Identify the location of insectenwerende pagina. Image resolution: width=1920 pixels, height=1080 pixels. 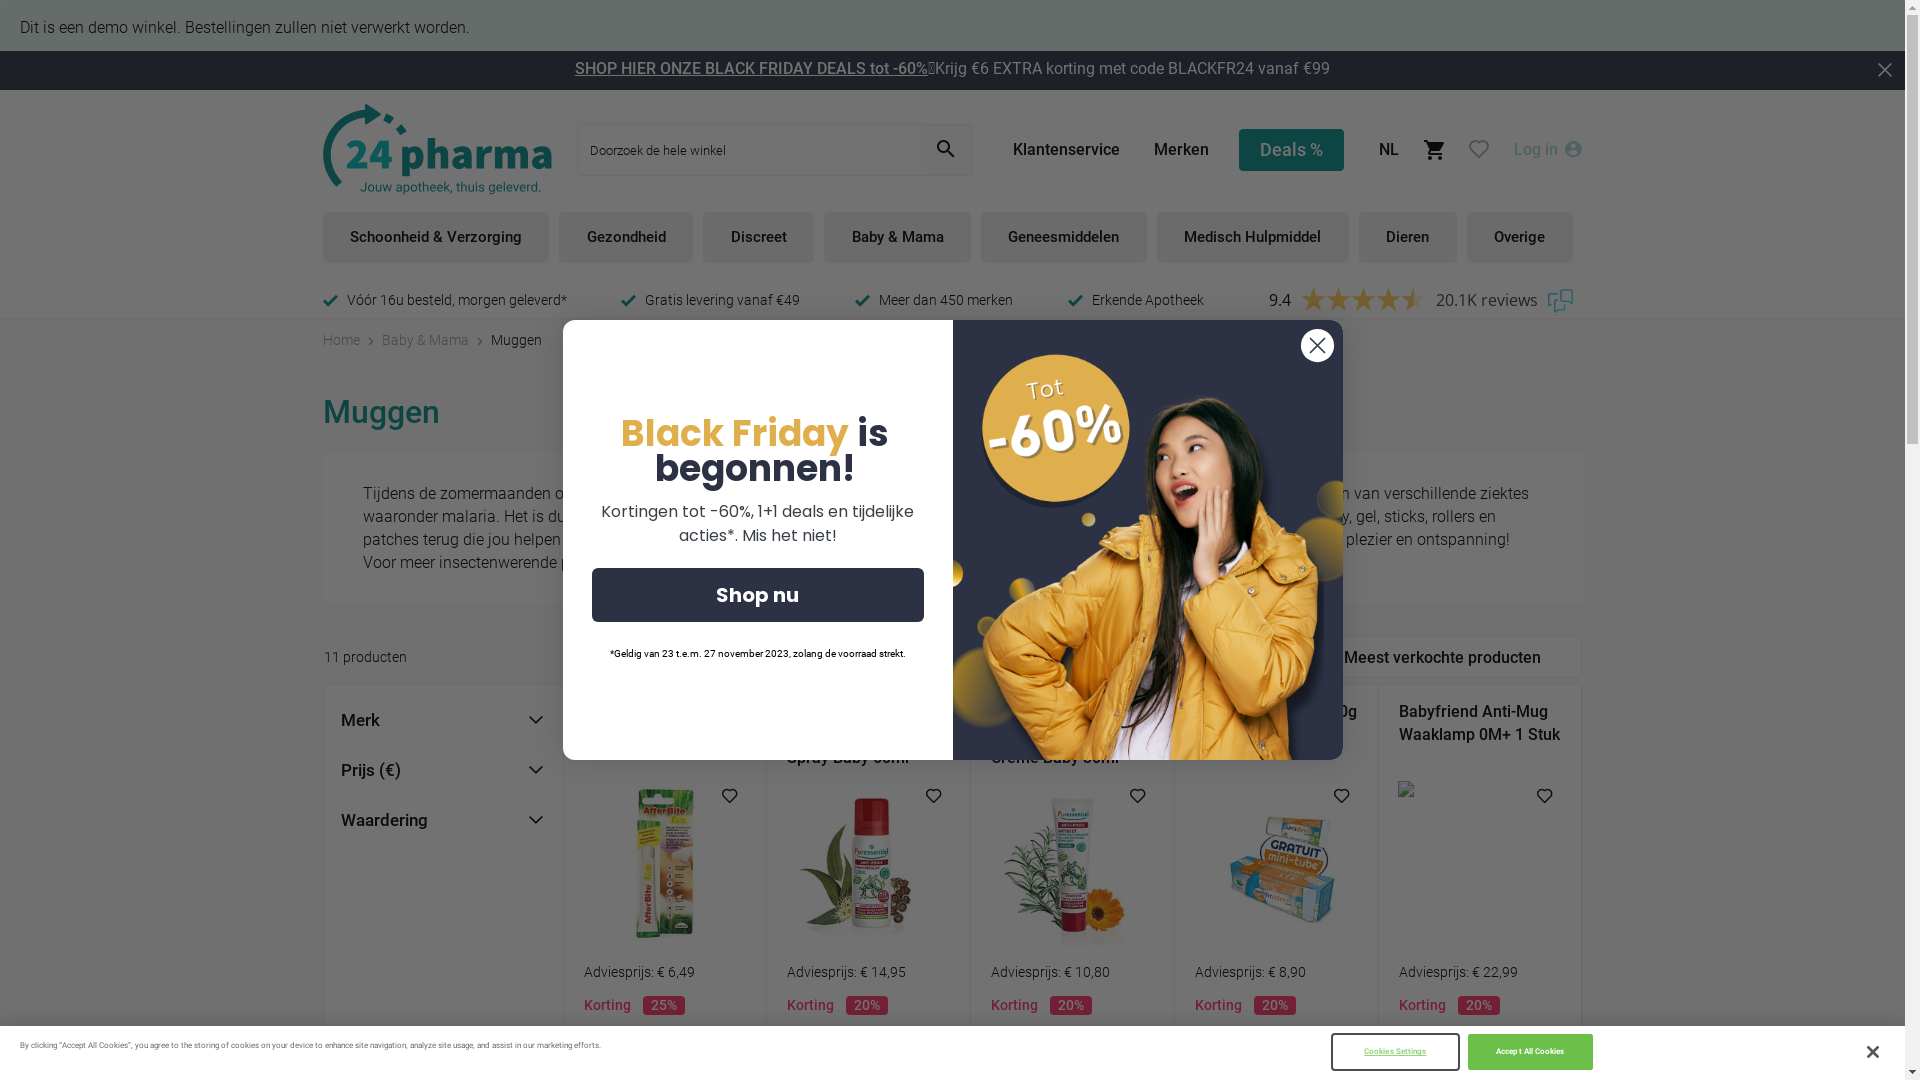
(806, 562).